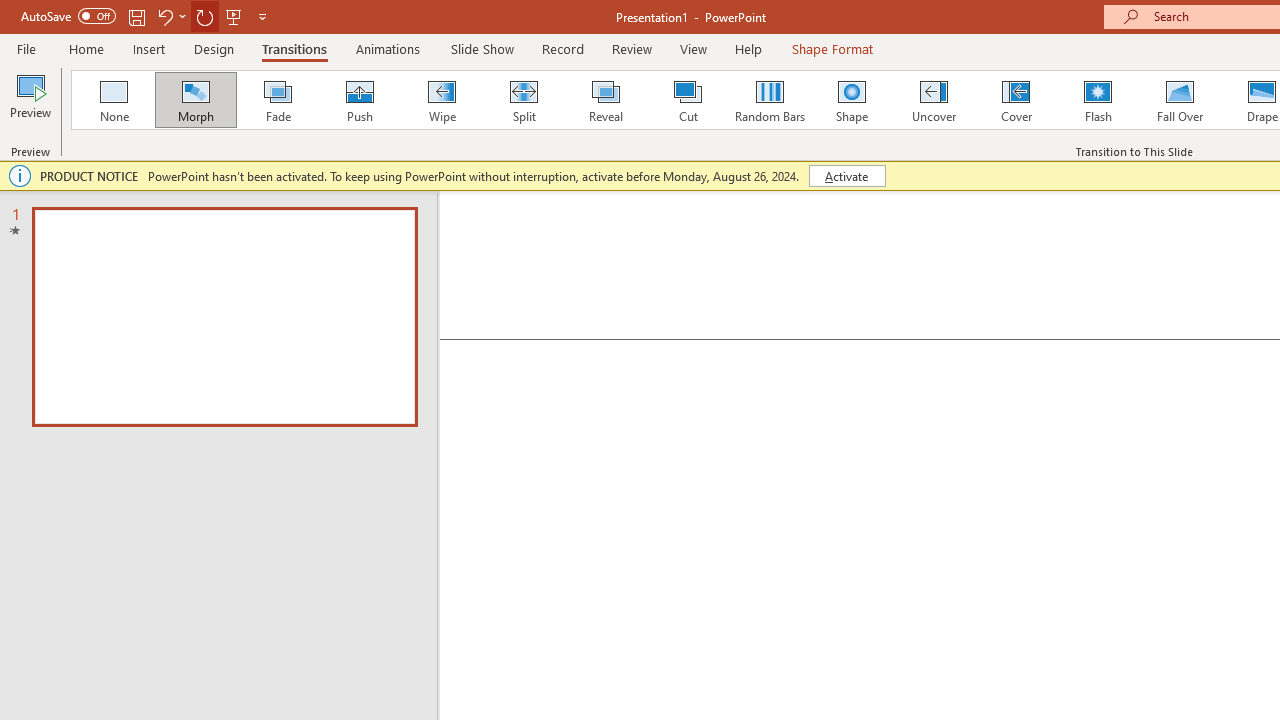 This screenshot has width=1280, height=720. What do you see at coordinates (1180, 100) in the screenshot?
I see `Fall Over` at bounding box center [1180, 100].